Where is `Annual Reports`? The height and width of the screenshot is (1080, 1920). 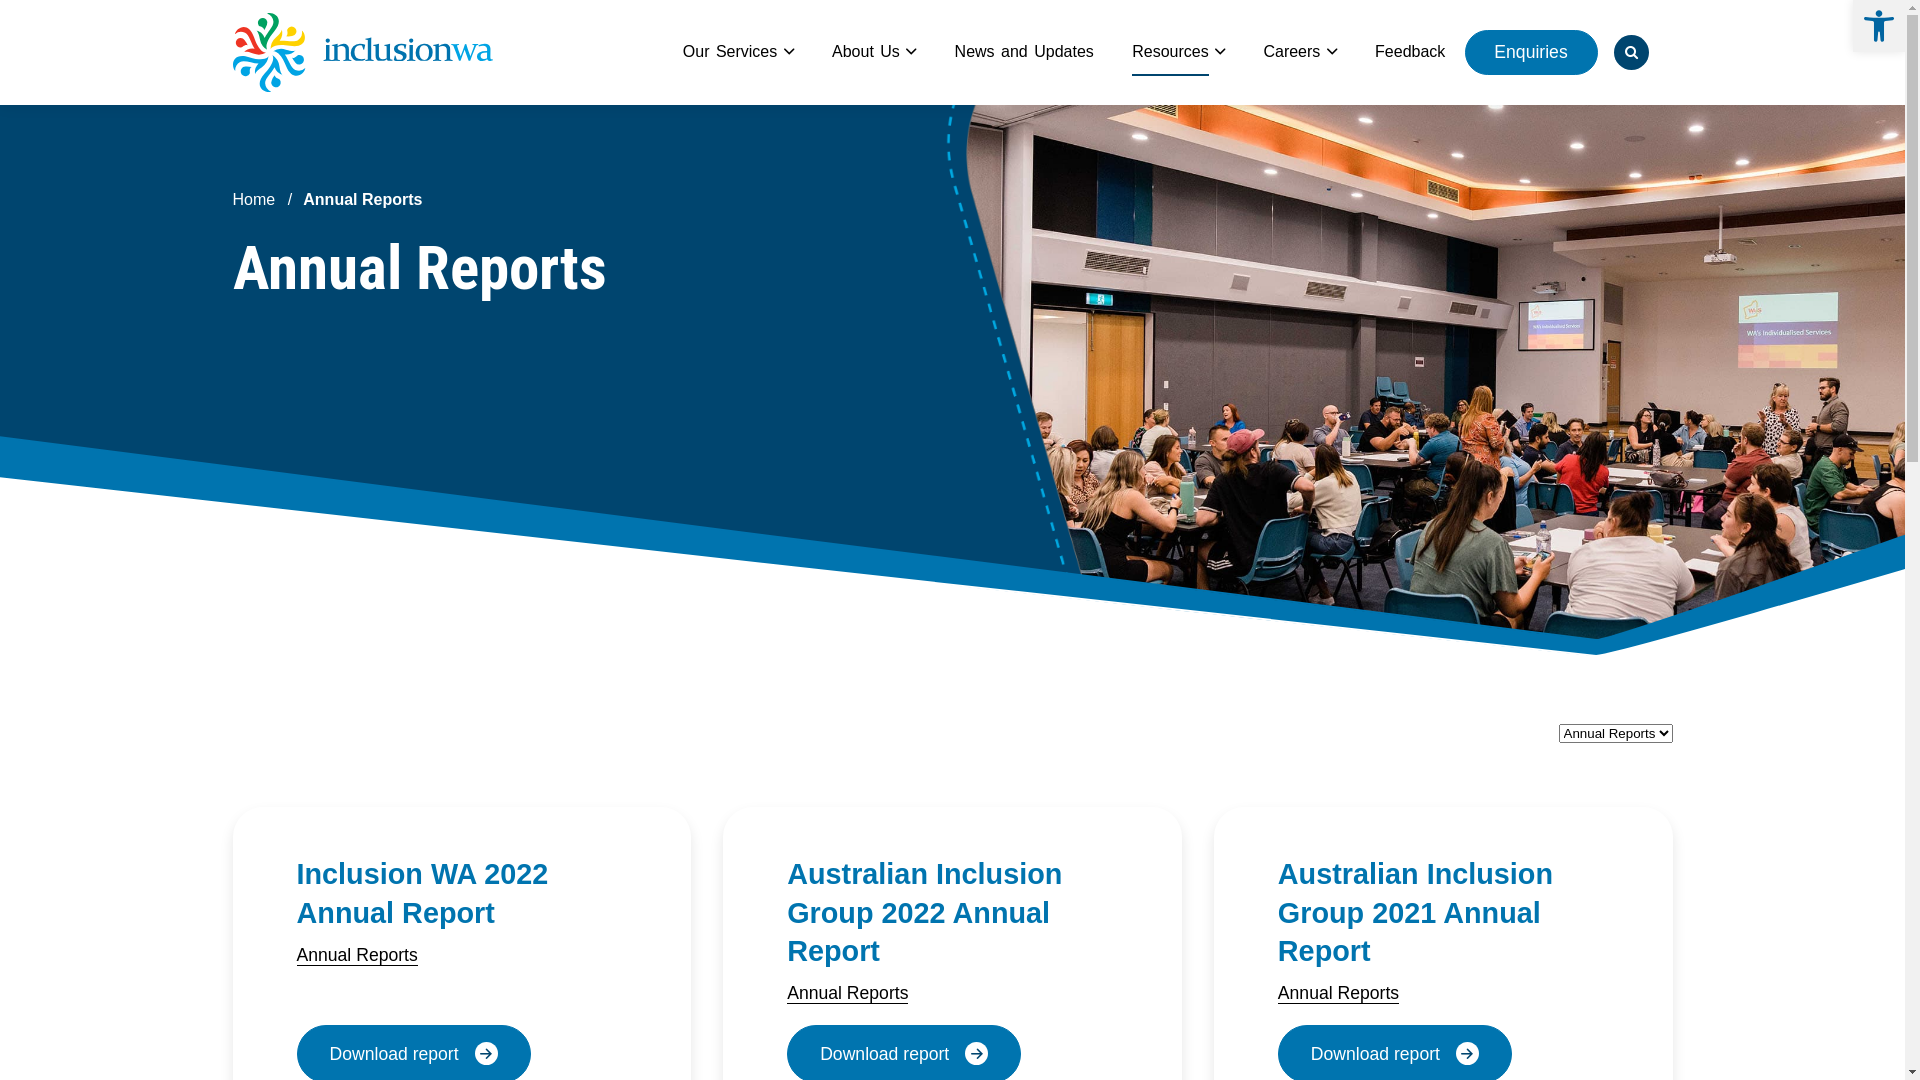 Annual Reports is located at coordinates (356, 956).